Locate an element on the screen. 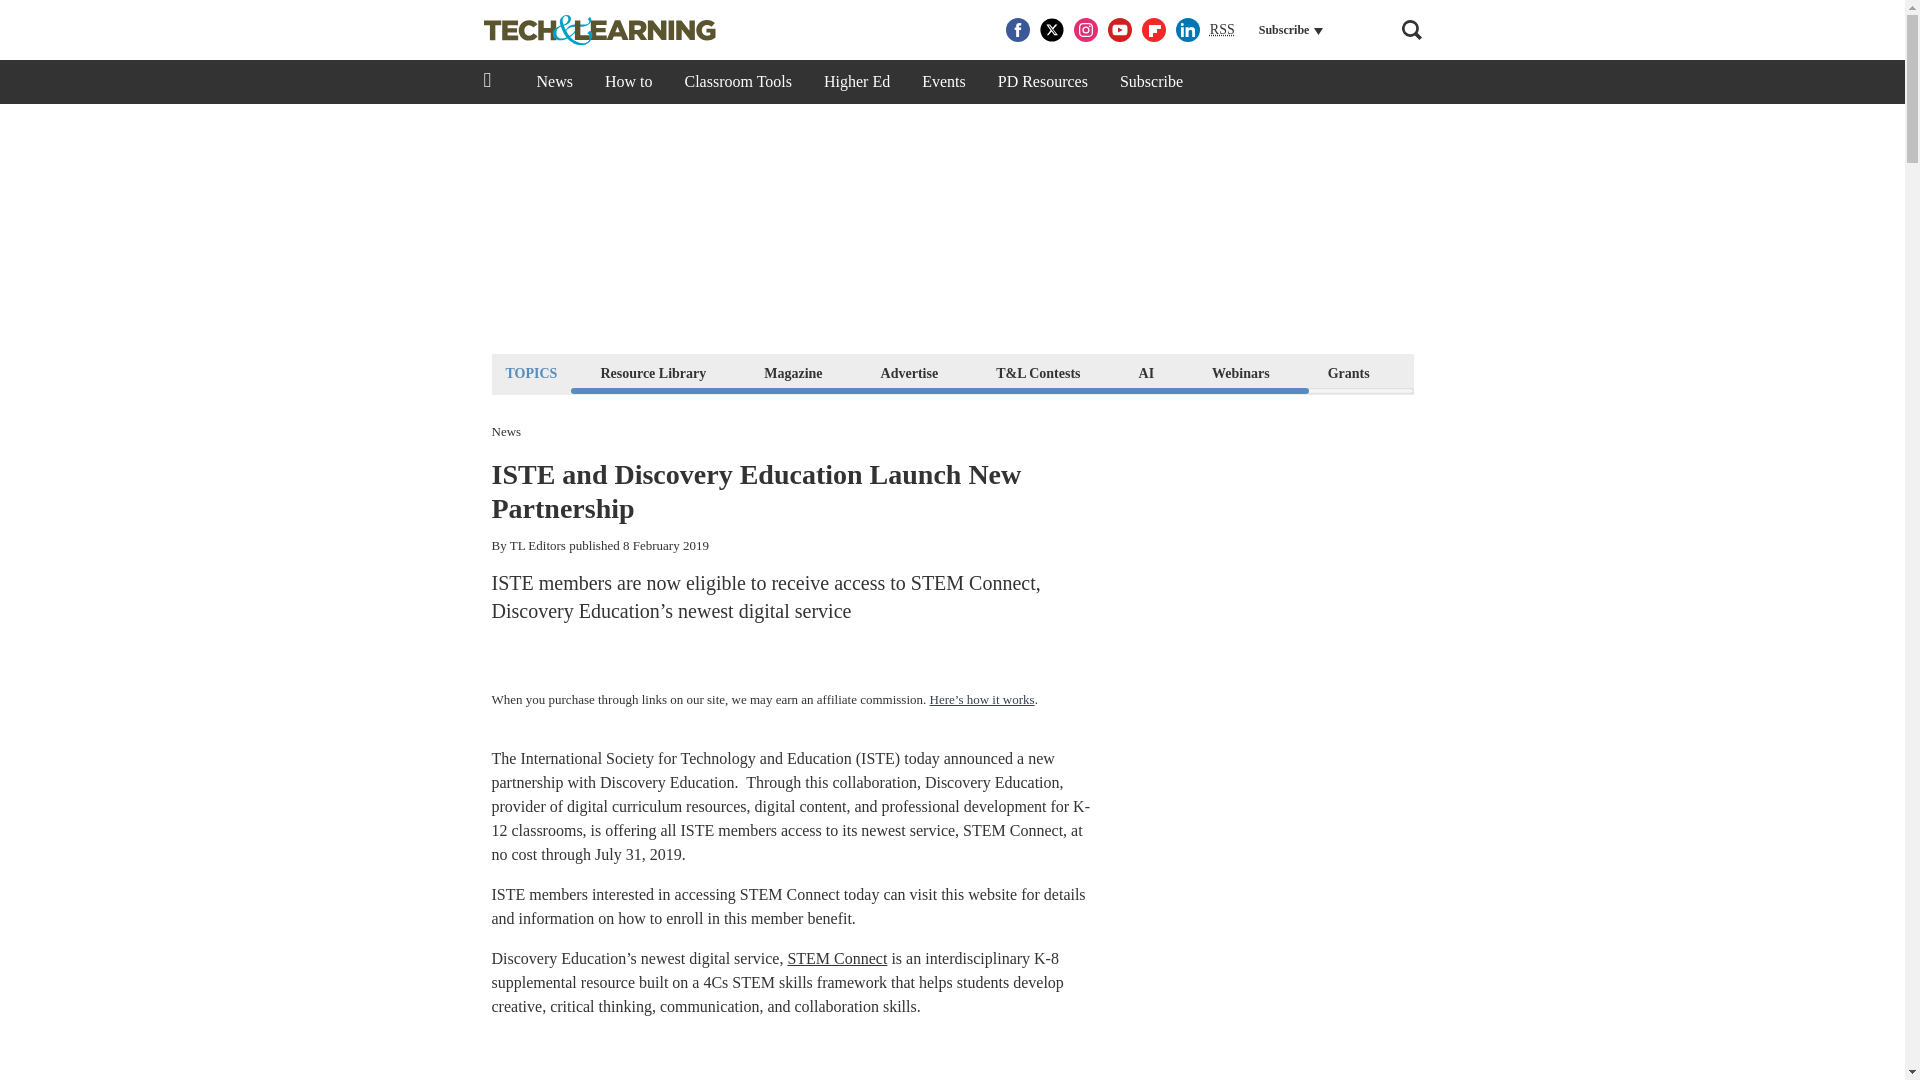  Events is located at coordinates (944, 82).